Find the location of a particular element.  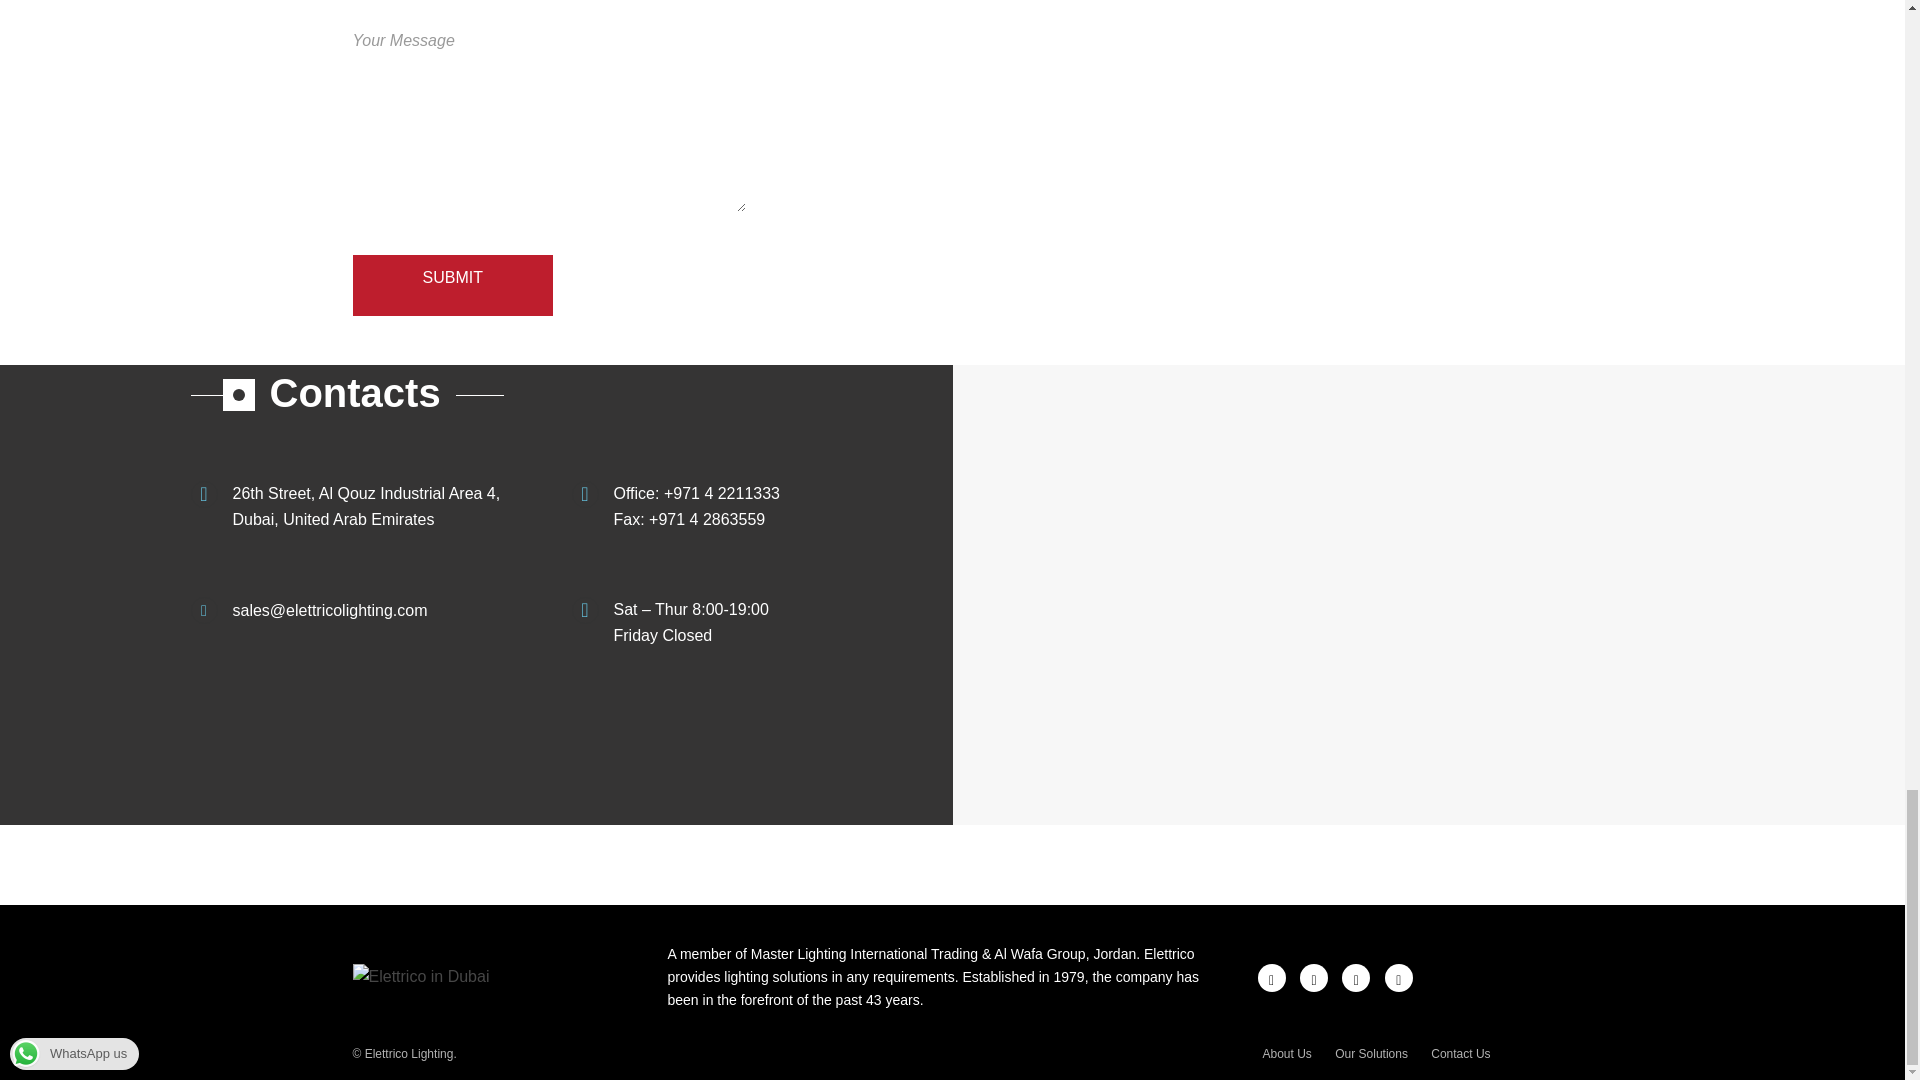

call to Elettrico lighting is located at coordinates (722, 493).